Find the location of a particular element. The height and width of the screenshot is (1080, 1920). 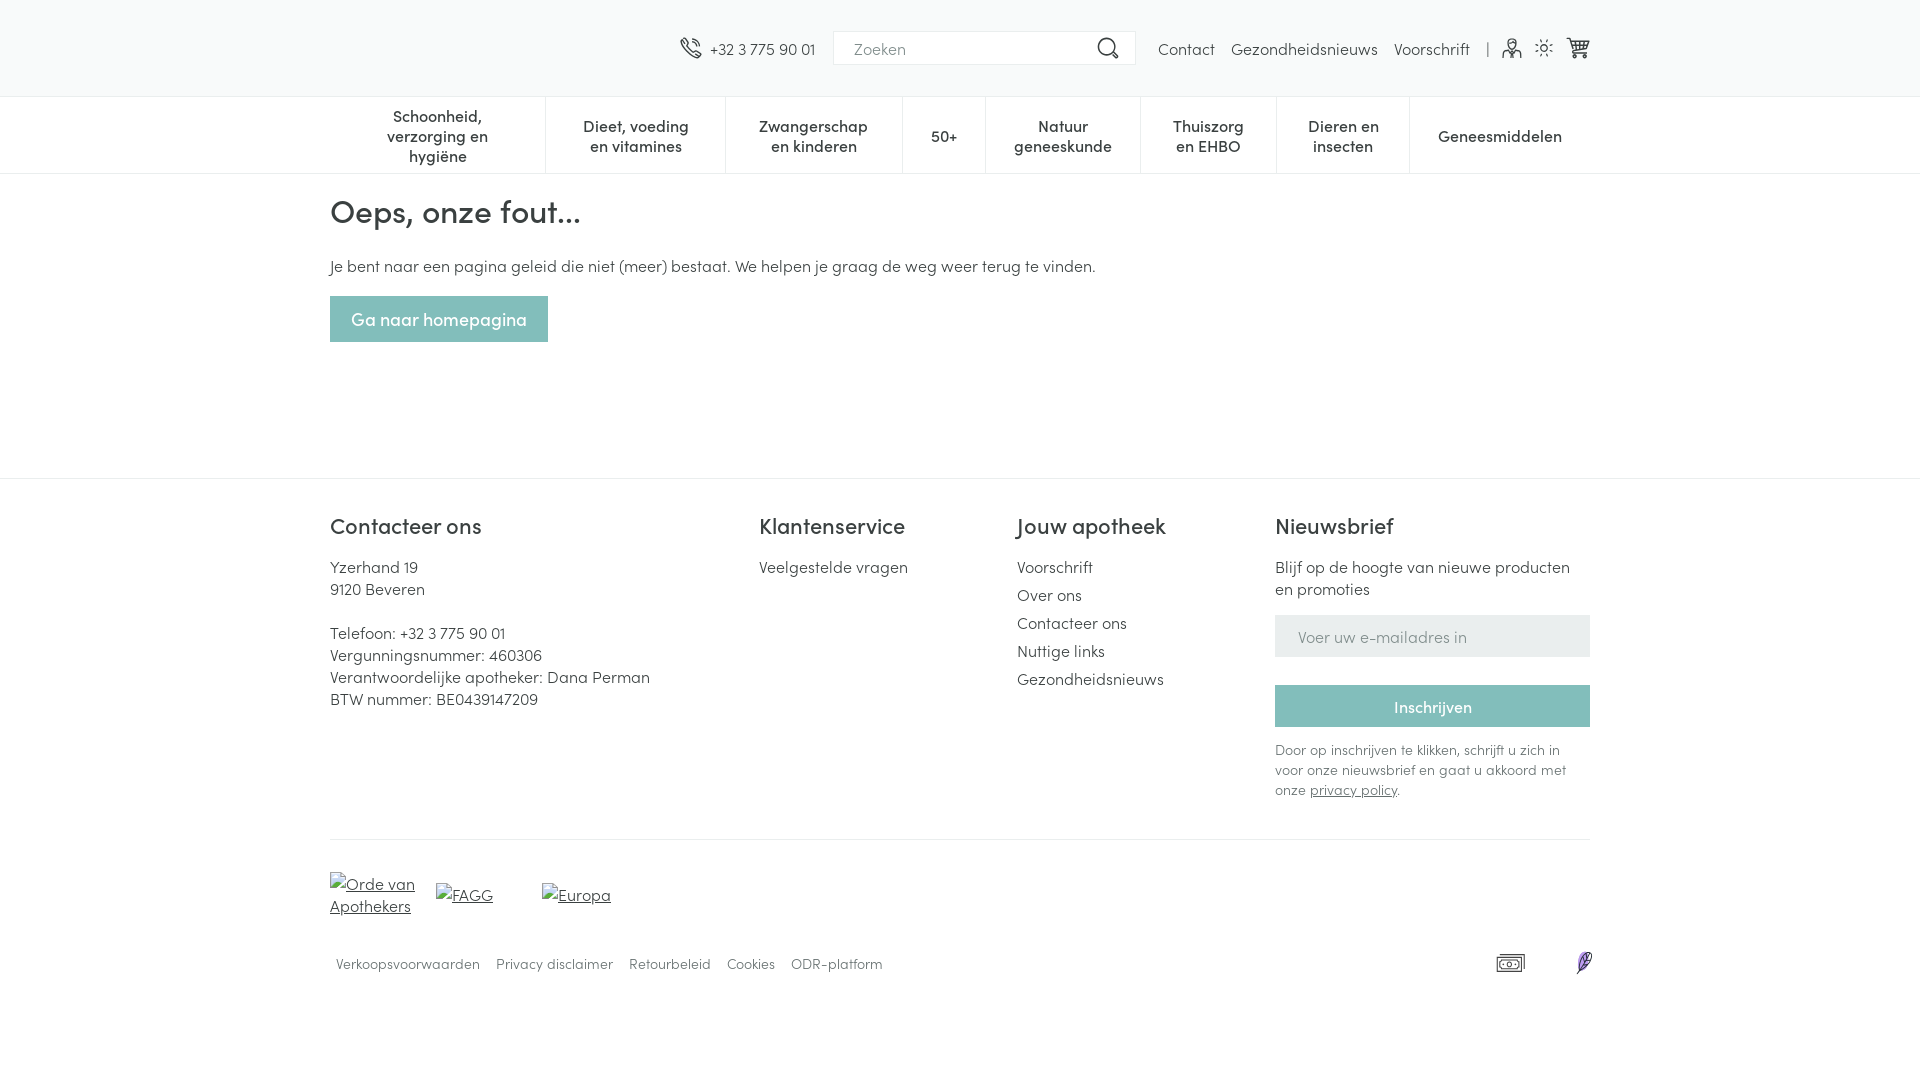

Voorschrift is located at coordinates (1432, 48).